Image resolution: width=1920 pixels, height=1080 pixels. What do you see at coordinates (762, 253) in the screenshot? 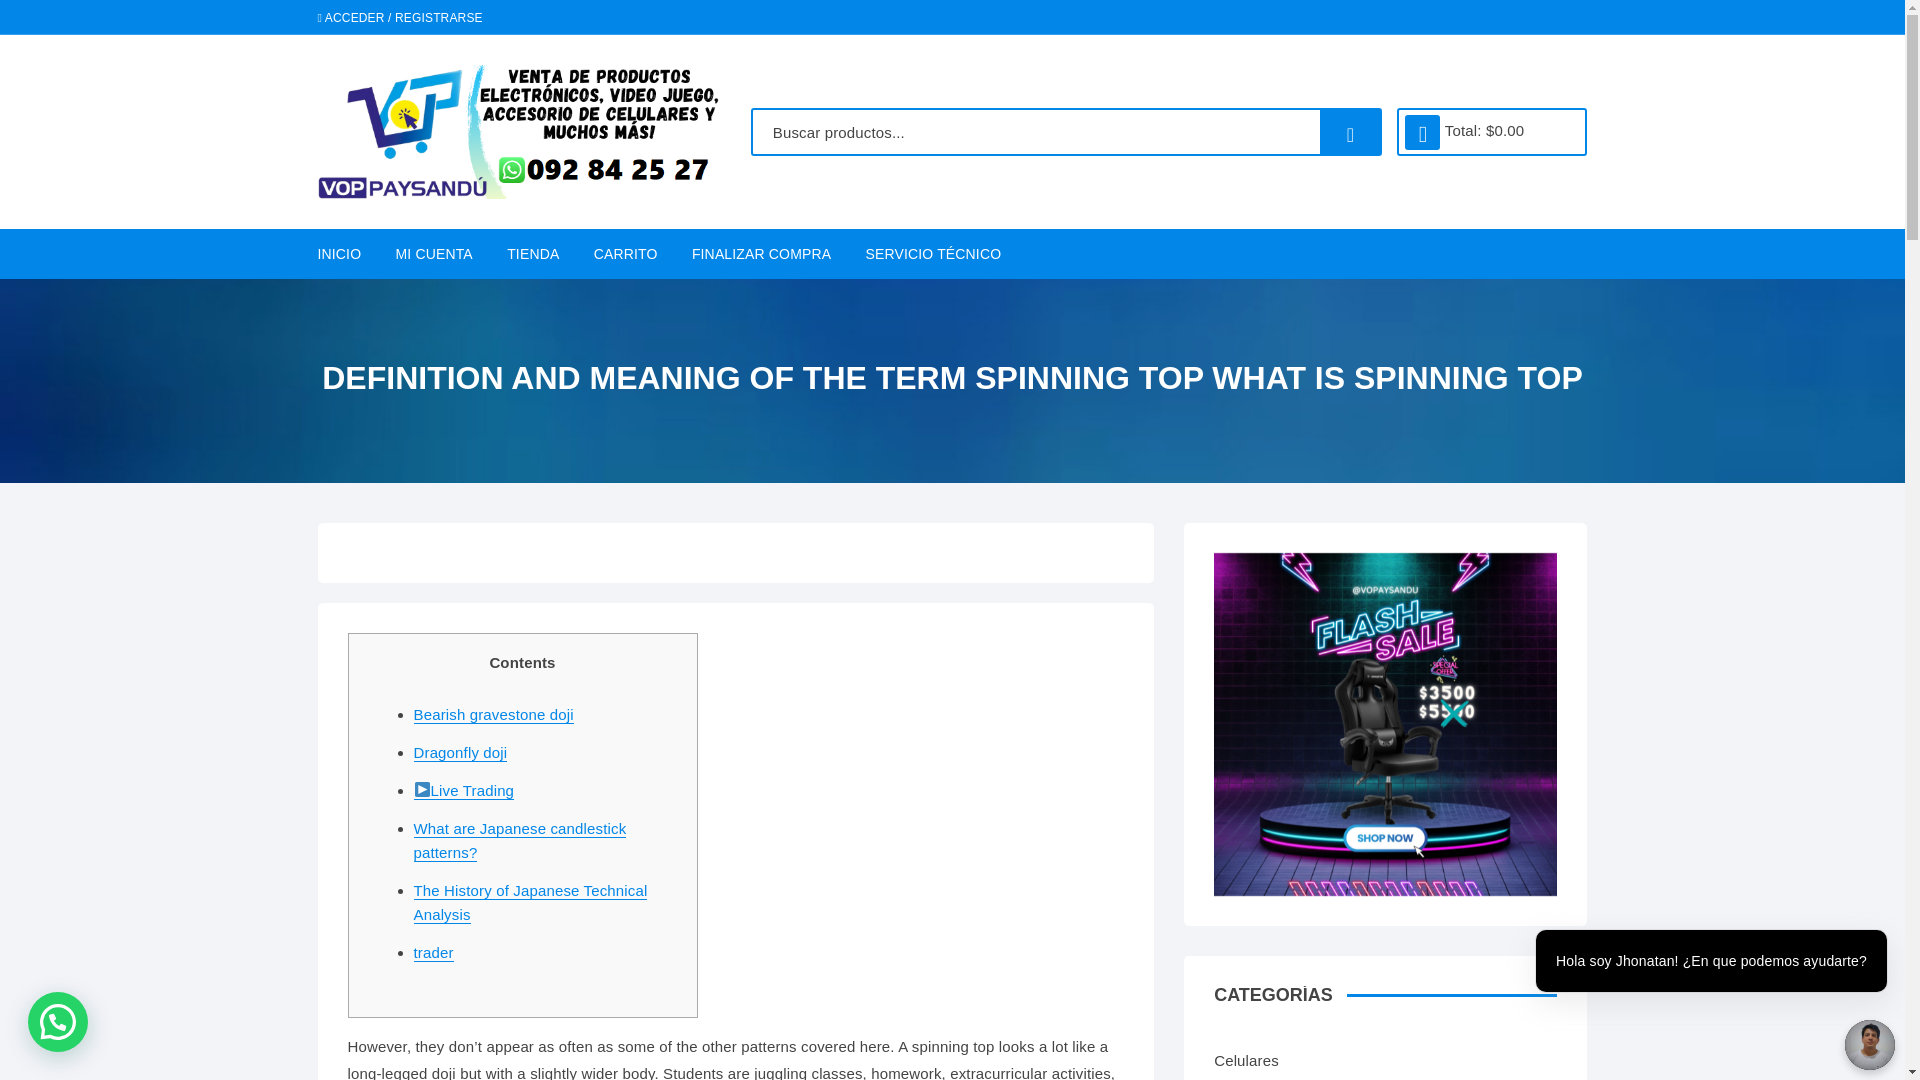
I see `FINALIZAR COMPRA` at bounding box center [762, 253].